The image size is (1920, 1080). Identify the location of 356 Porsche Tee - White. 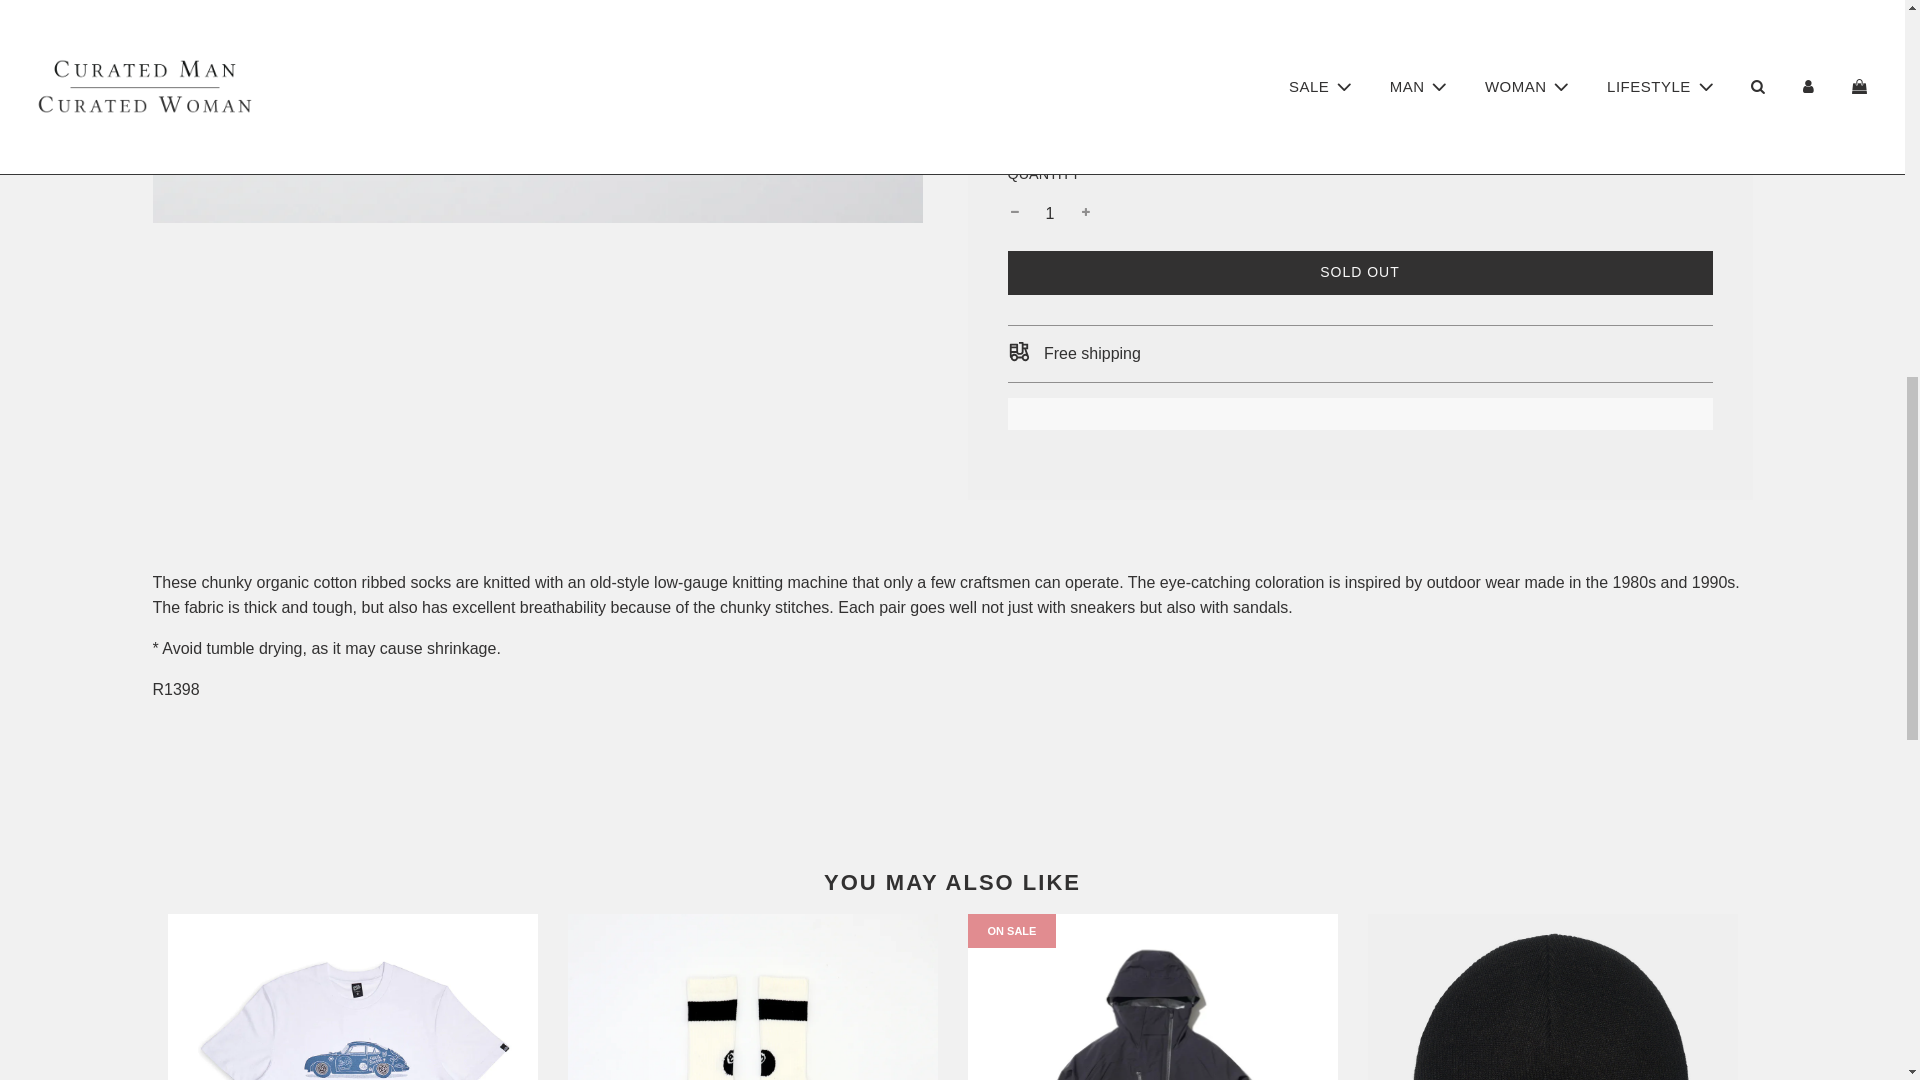
(352, 996).